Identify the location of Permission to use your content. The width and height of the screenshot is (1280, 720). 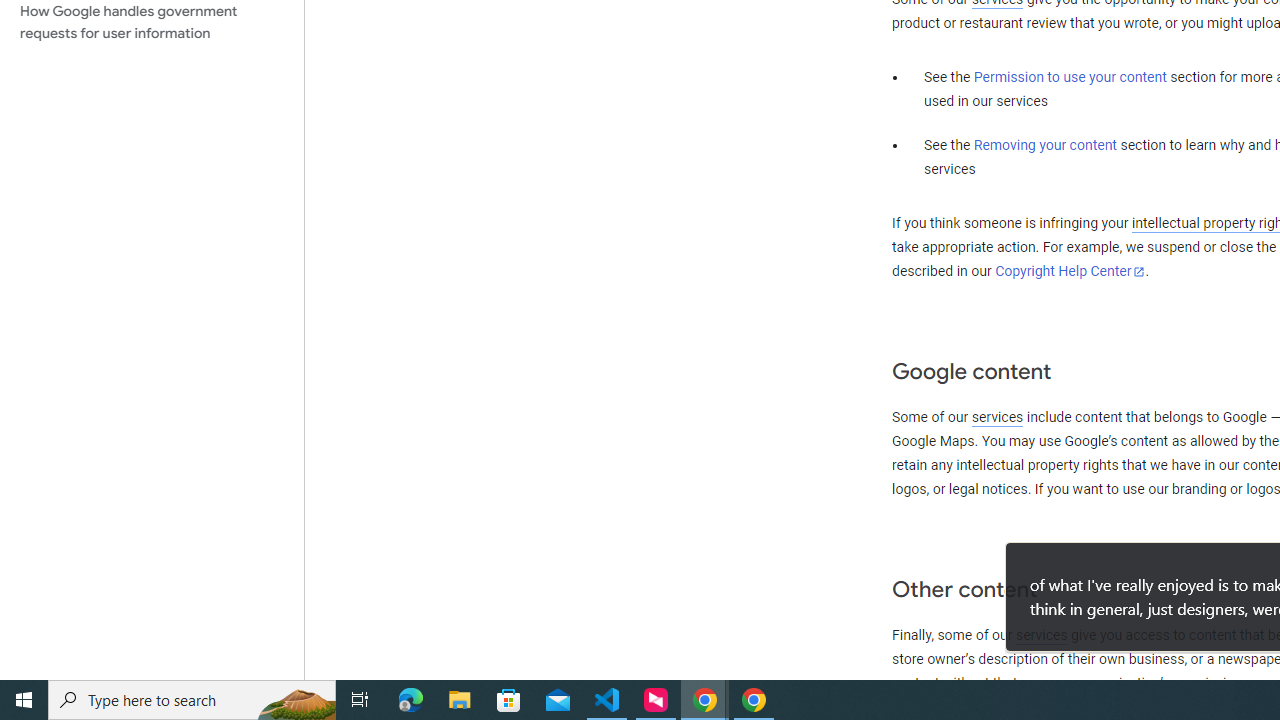
(1070, 78).